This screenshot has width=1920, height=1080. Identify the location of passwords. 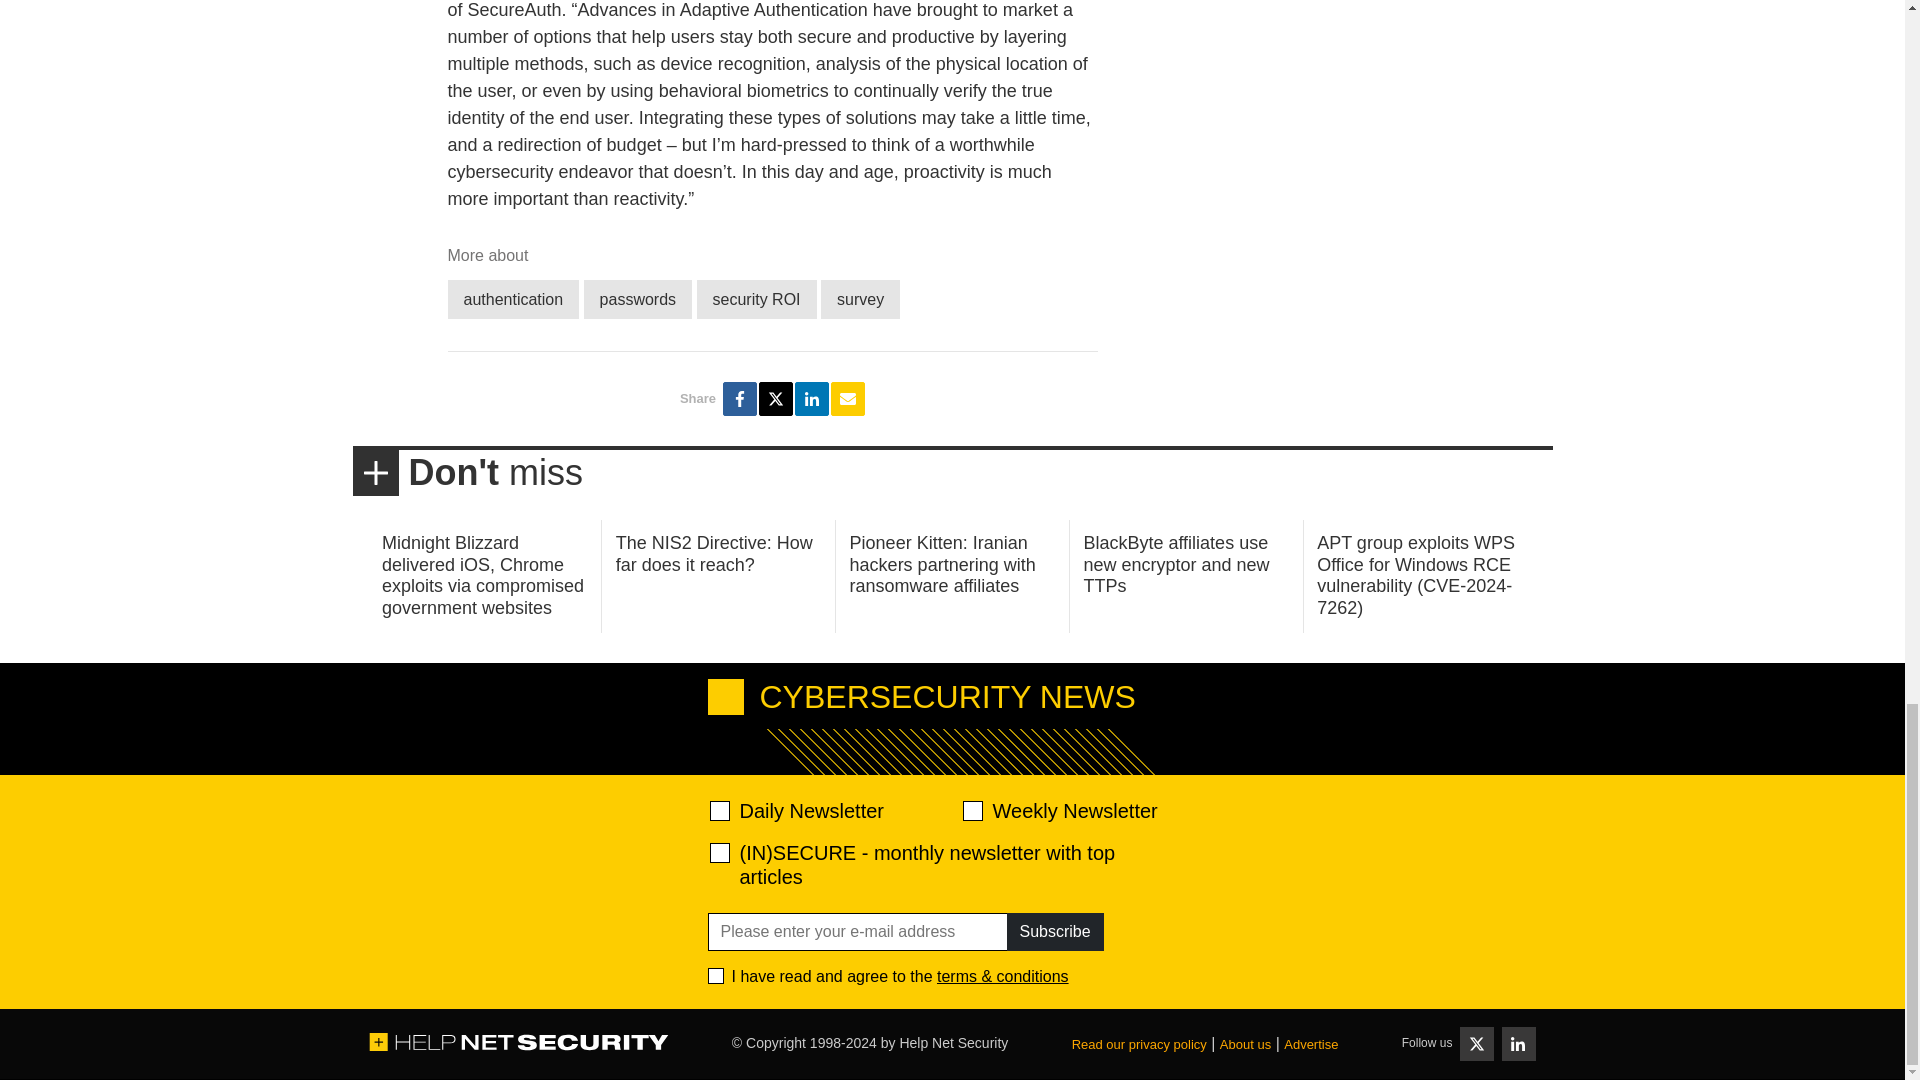
(637, 298).